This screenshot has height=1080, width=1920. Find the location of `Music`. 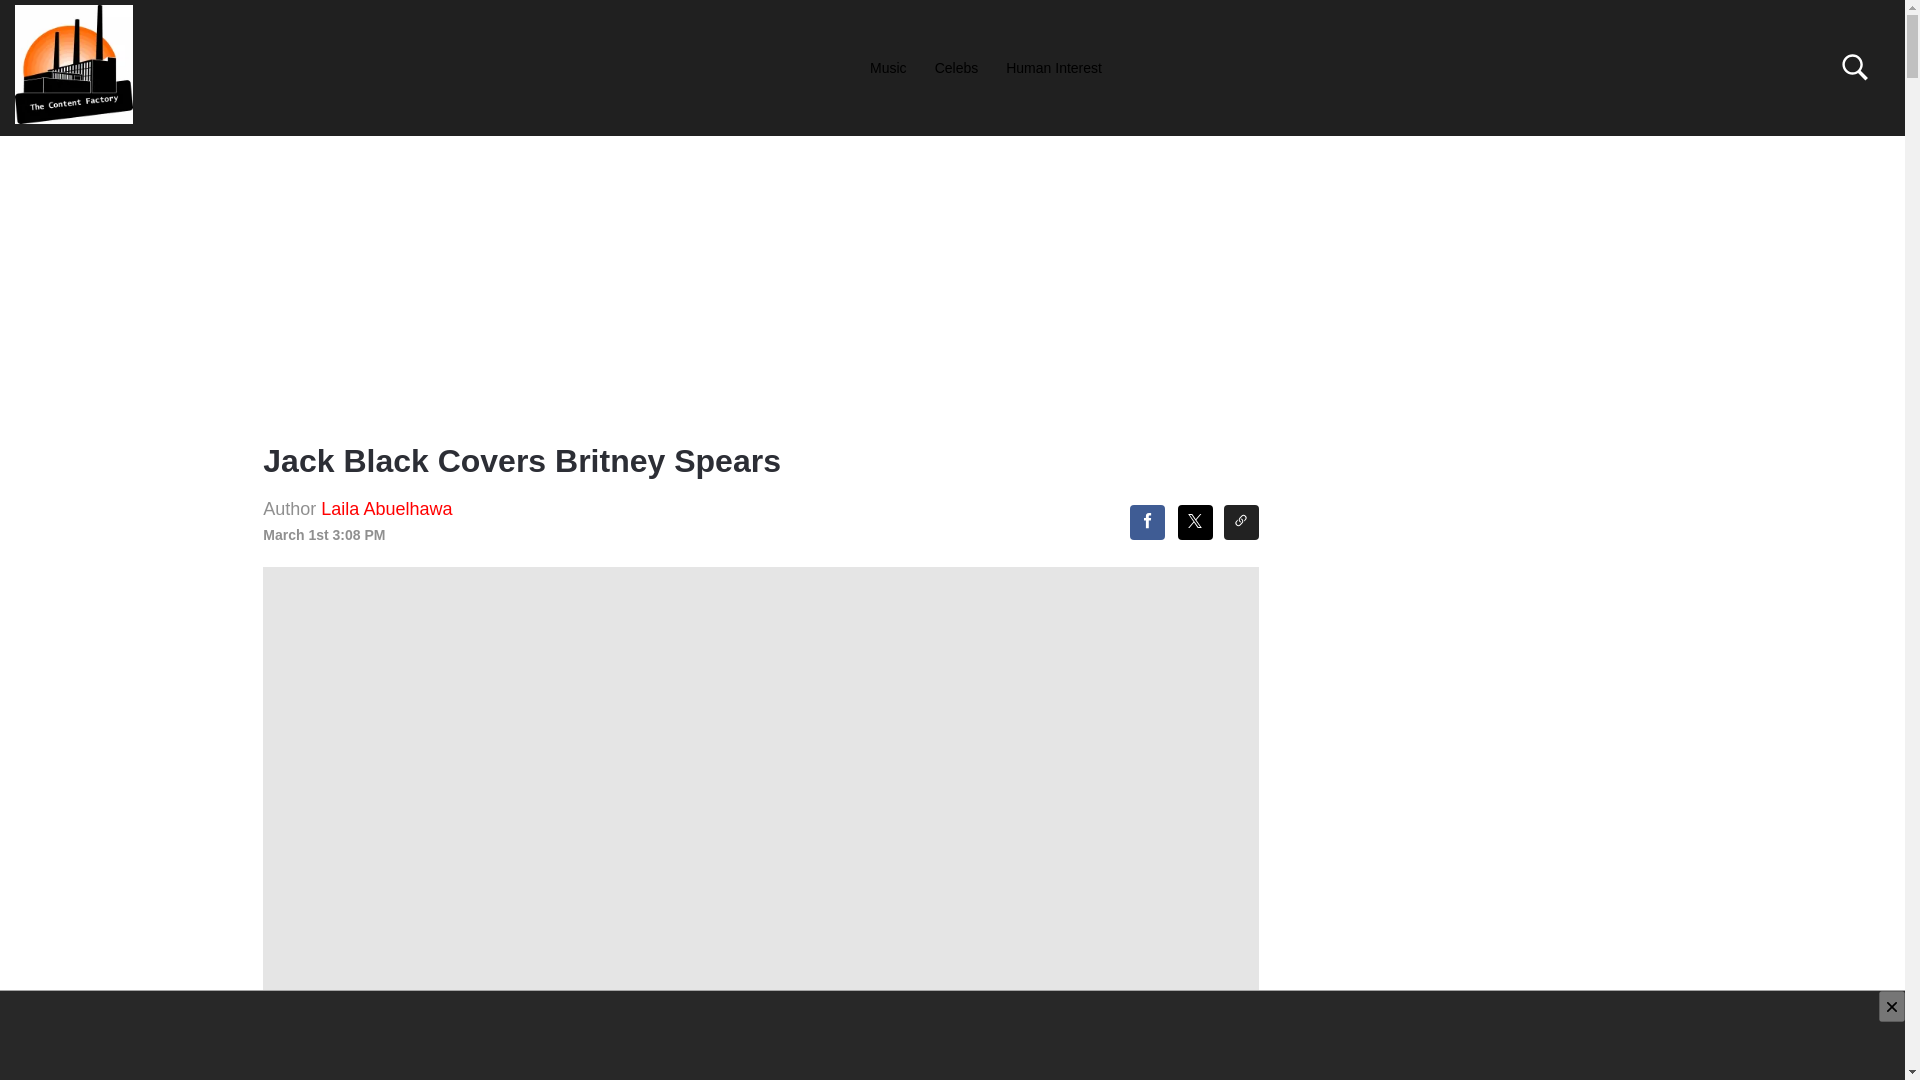

Music is located at coordinates (888, 67).